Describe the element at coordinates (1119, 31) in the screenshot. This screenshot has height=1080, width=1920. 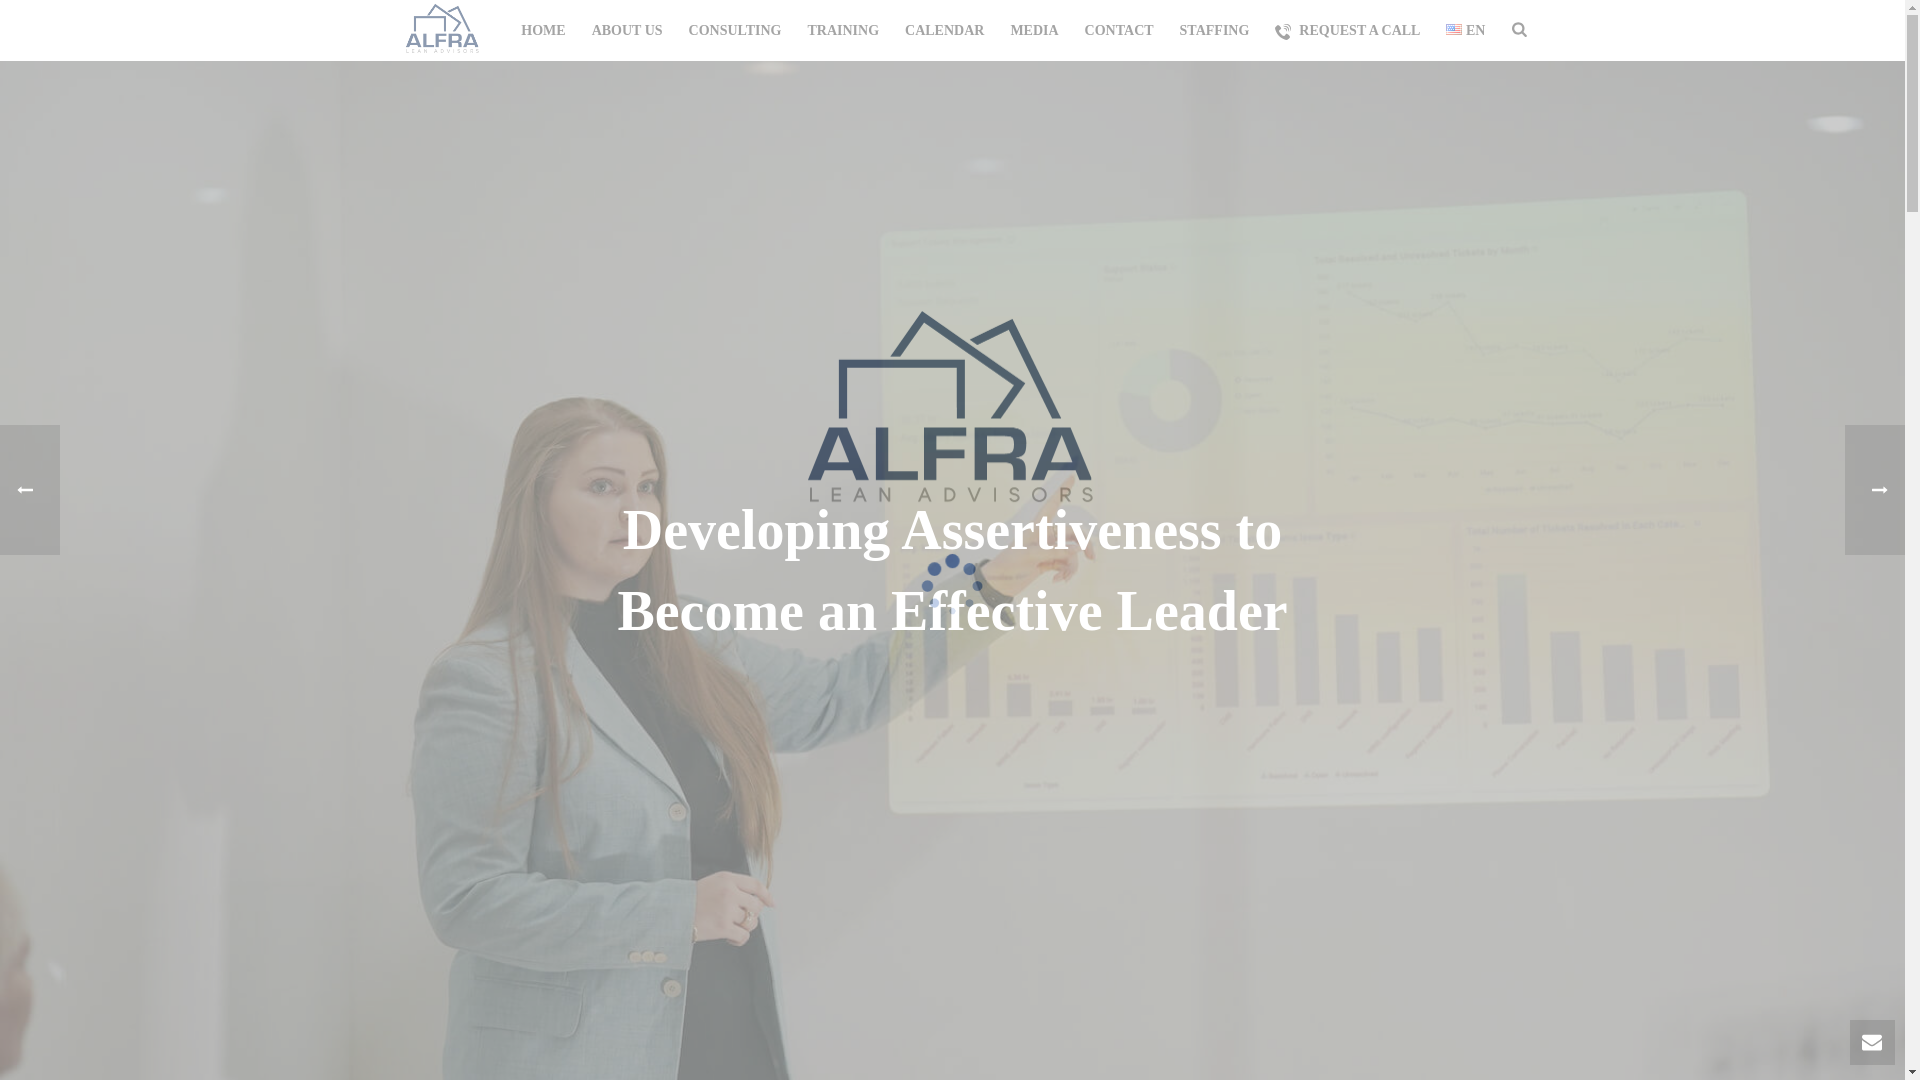
I see `CONTACT` at that location.